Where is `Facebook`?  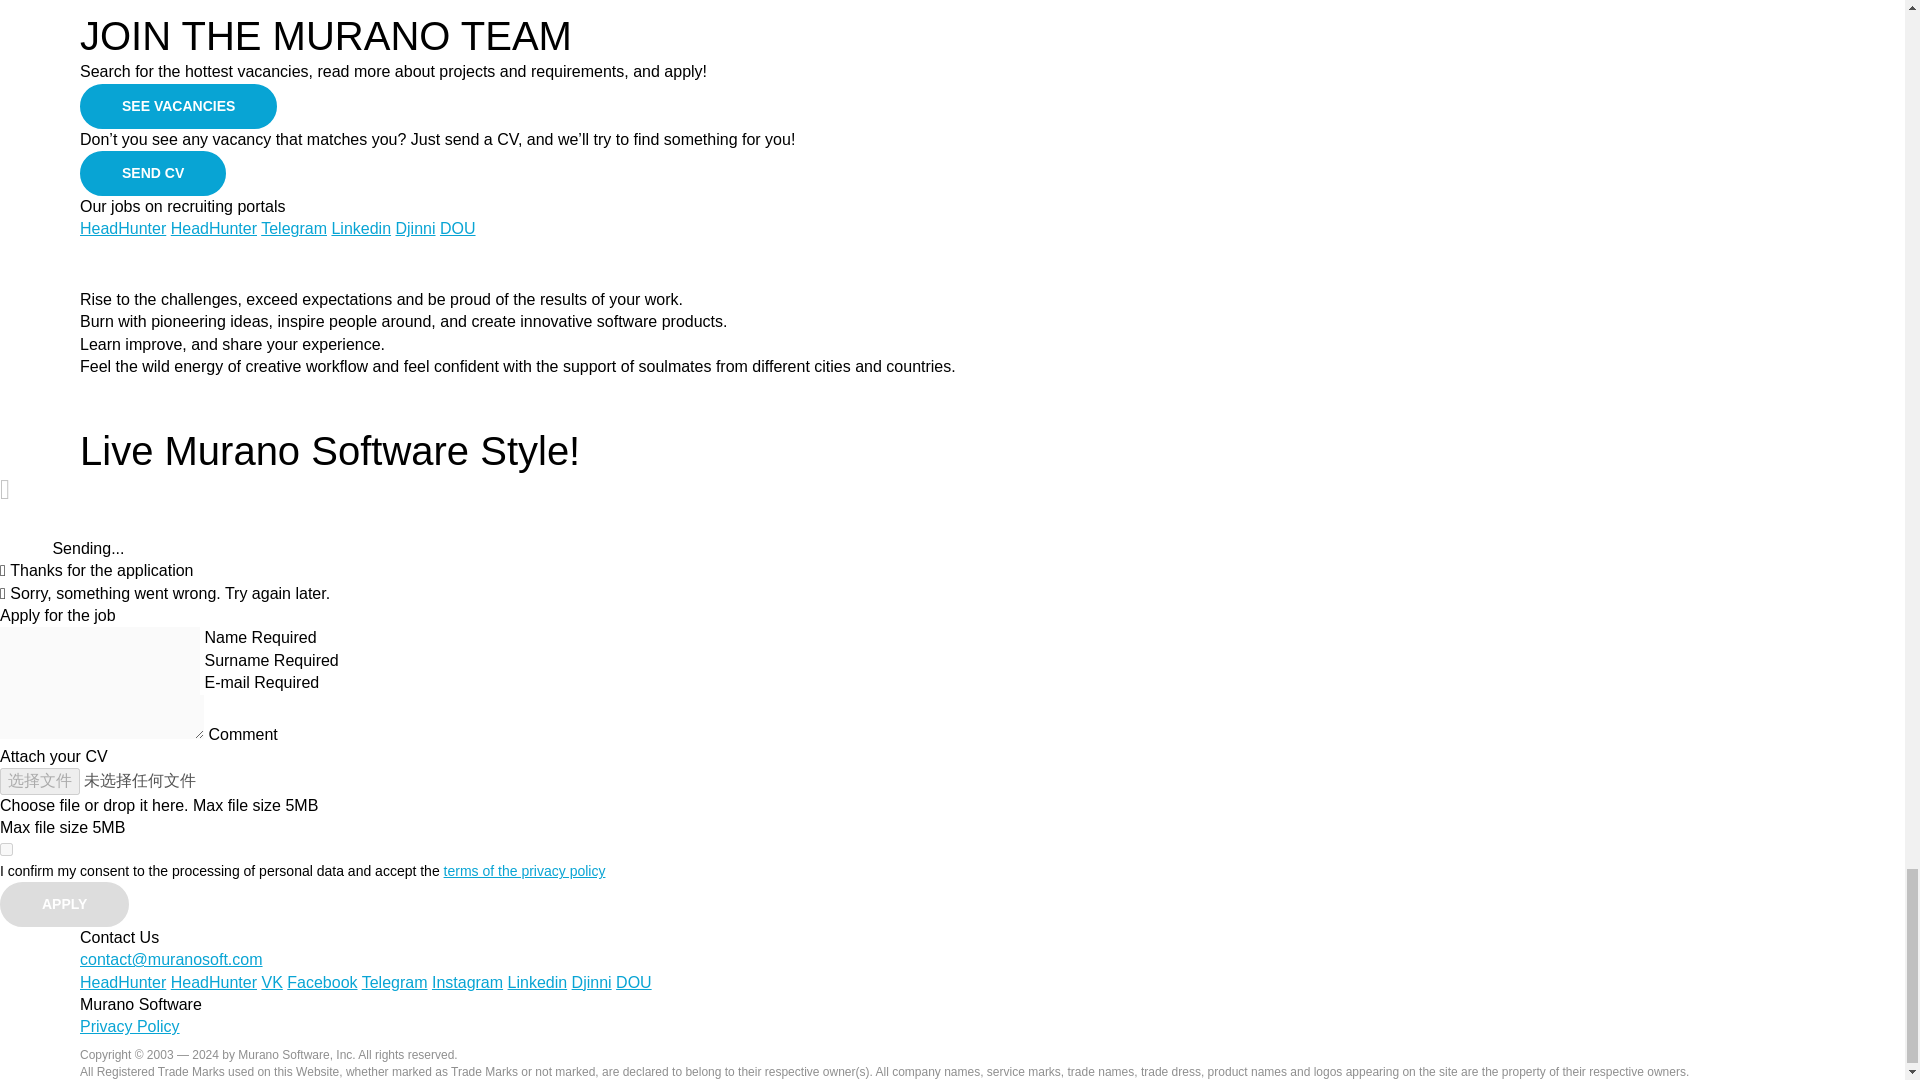 Facebook is located at coordinates (322, 982).